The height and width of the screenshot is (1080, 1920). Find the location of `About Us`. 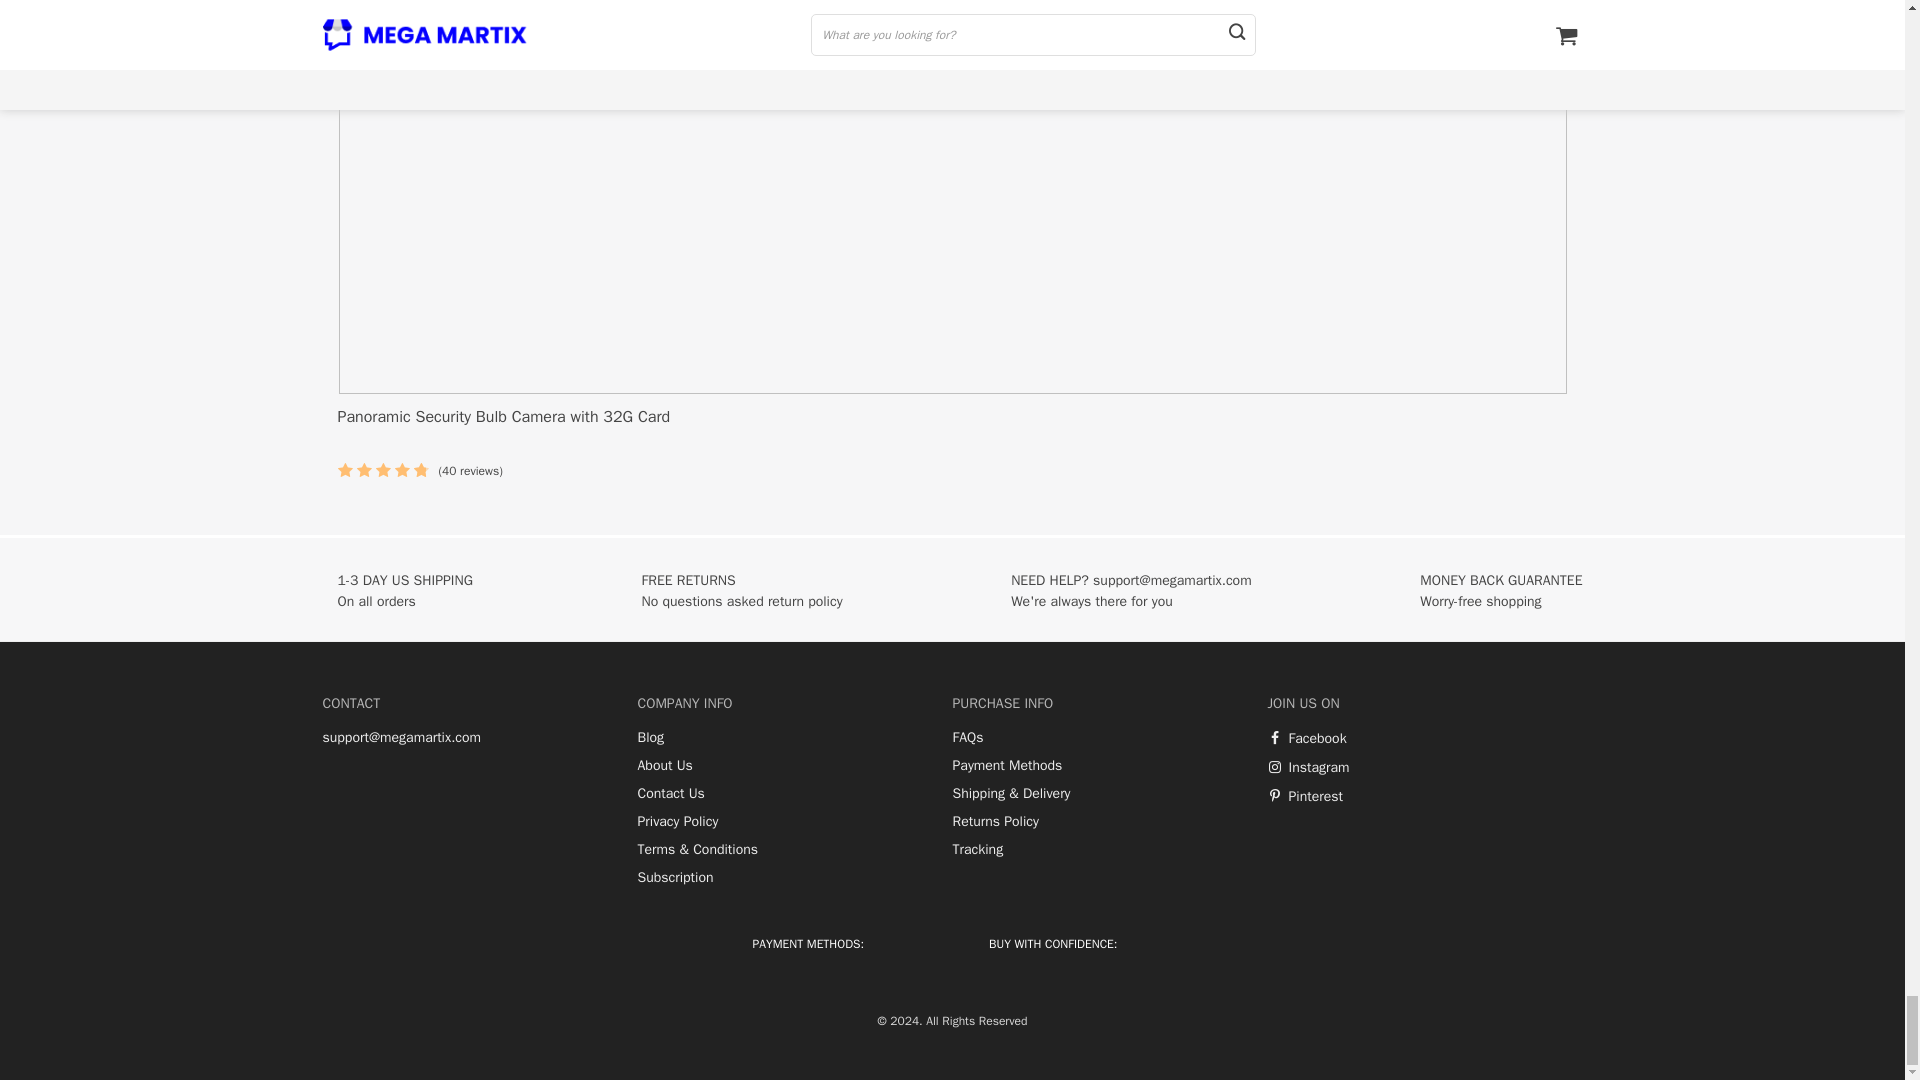

About Us is located at coordinates (665, 766).